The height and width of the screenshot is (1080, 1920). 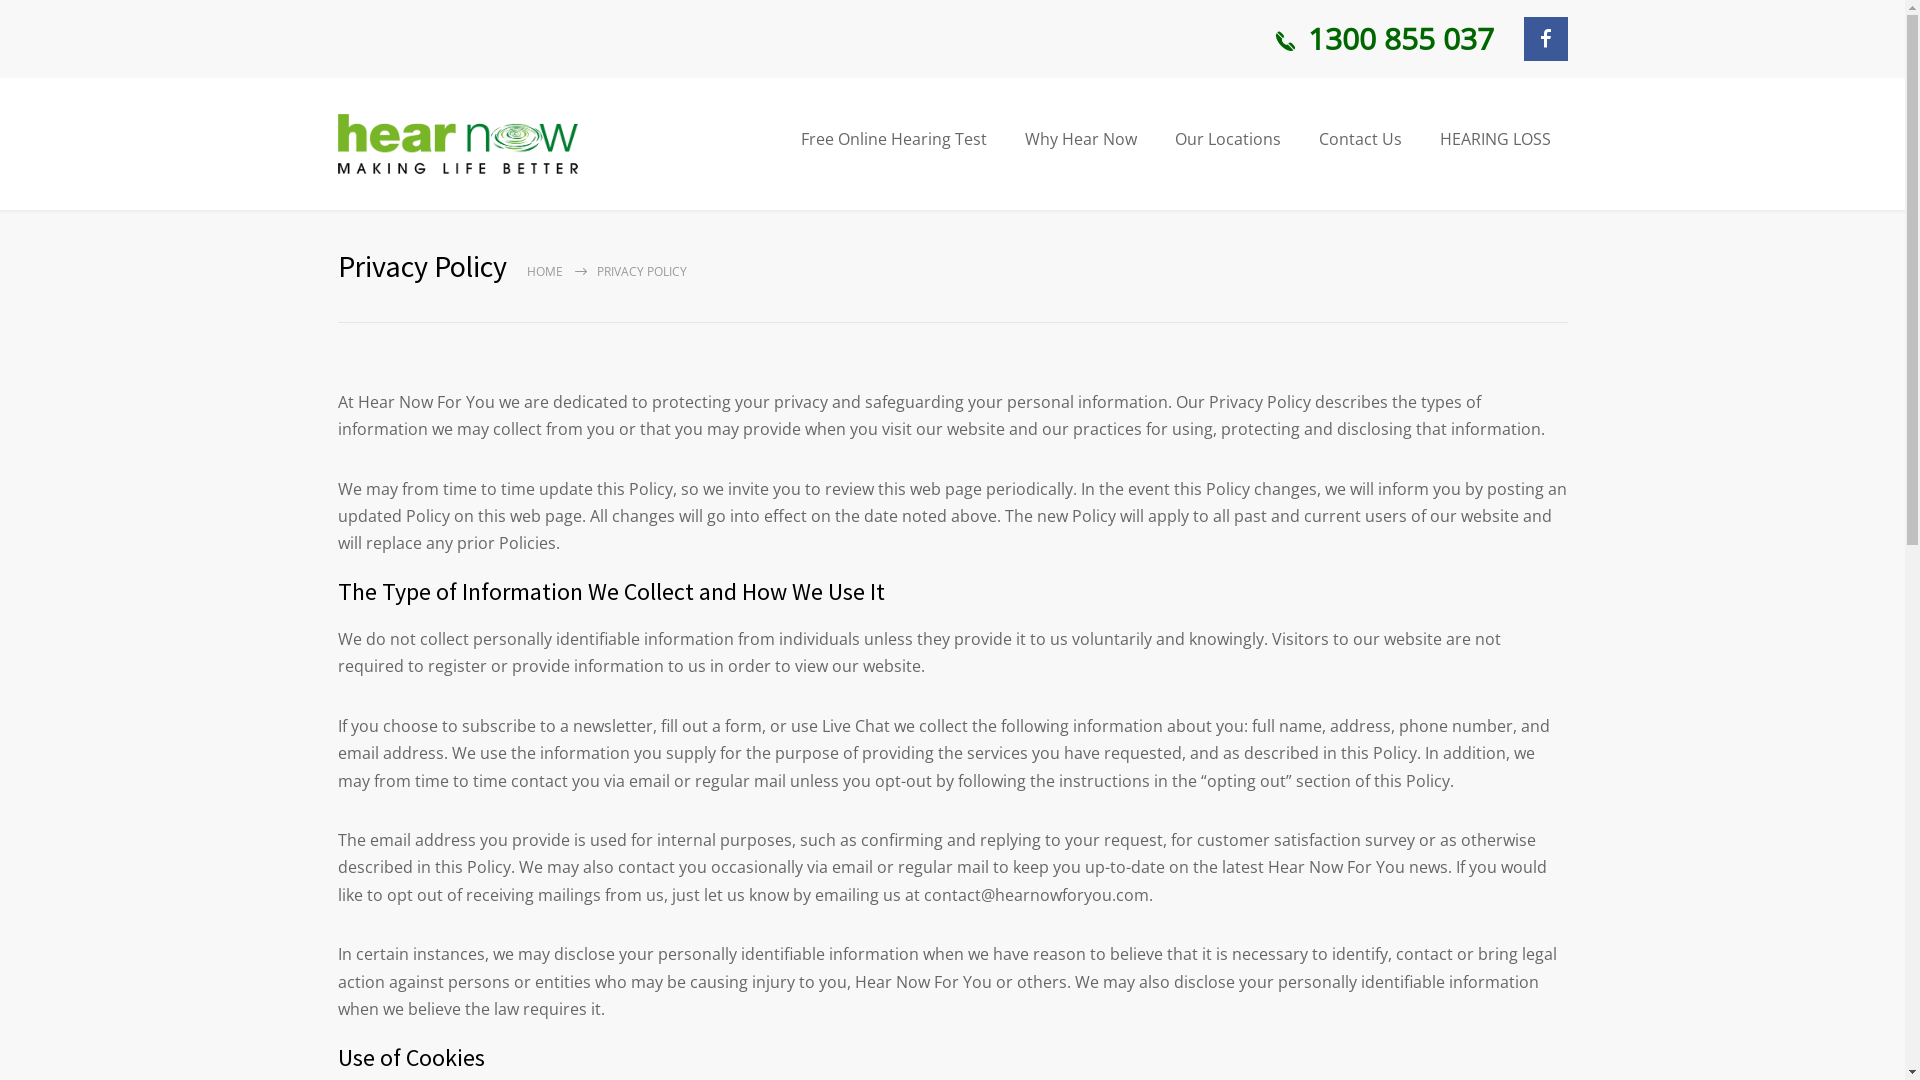 I want to click on Our Locations, so click(x=1228, y=140).